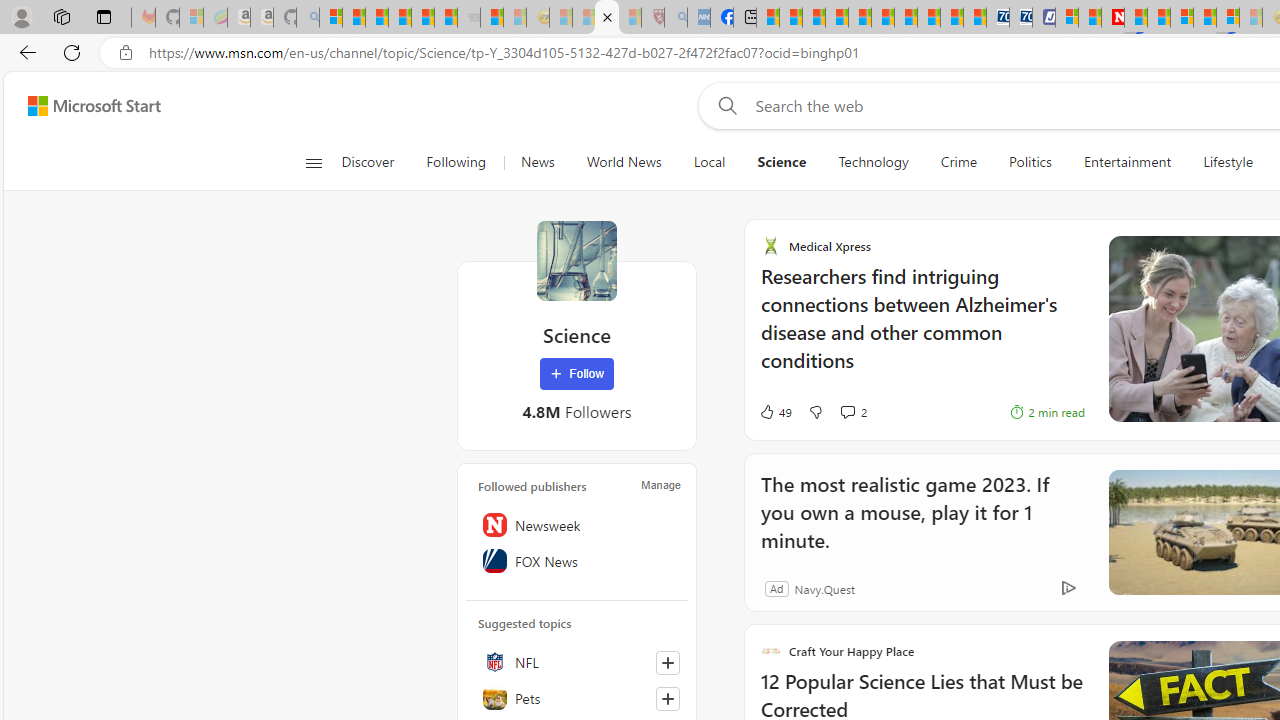  I want to click on Microsoft-Report a Concern to Bing - Sleeping, so click(192, 18).